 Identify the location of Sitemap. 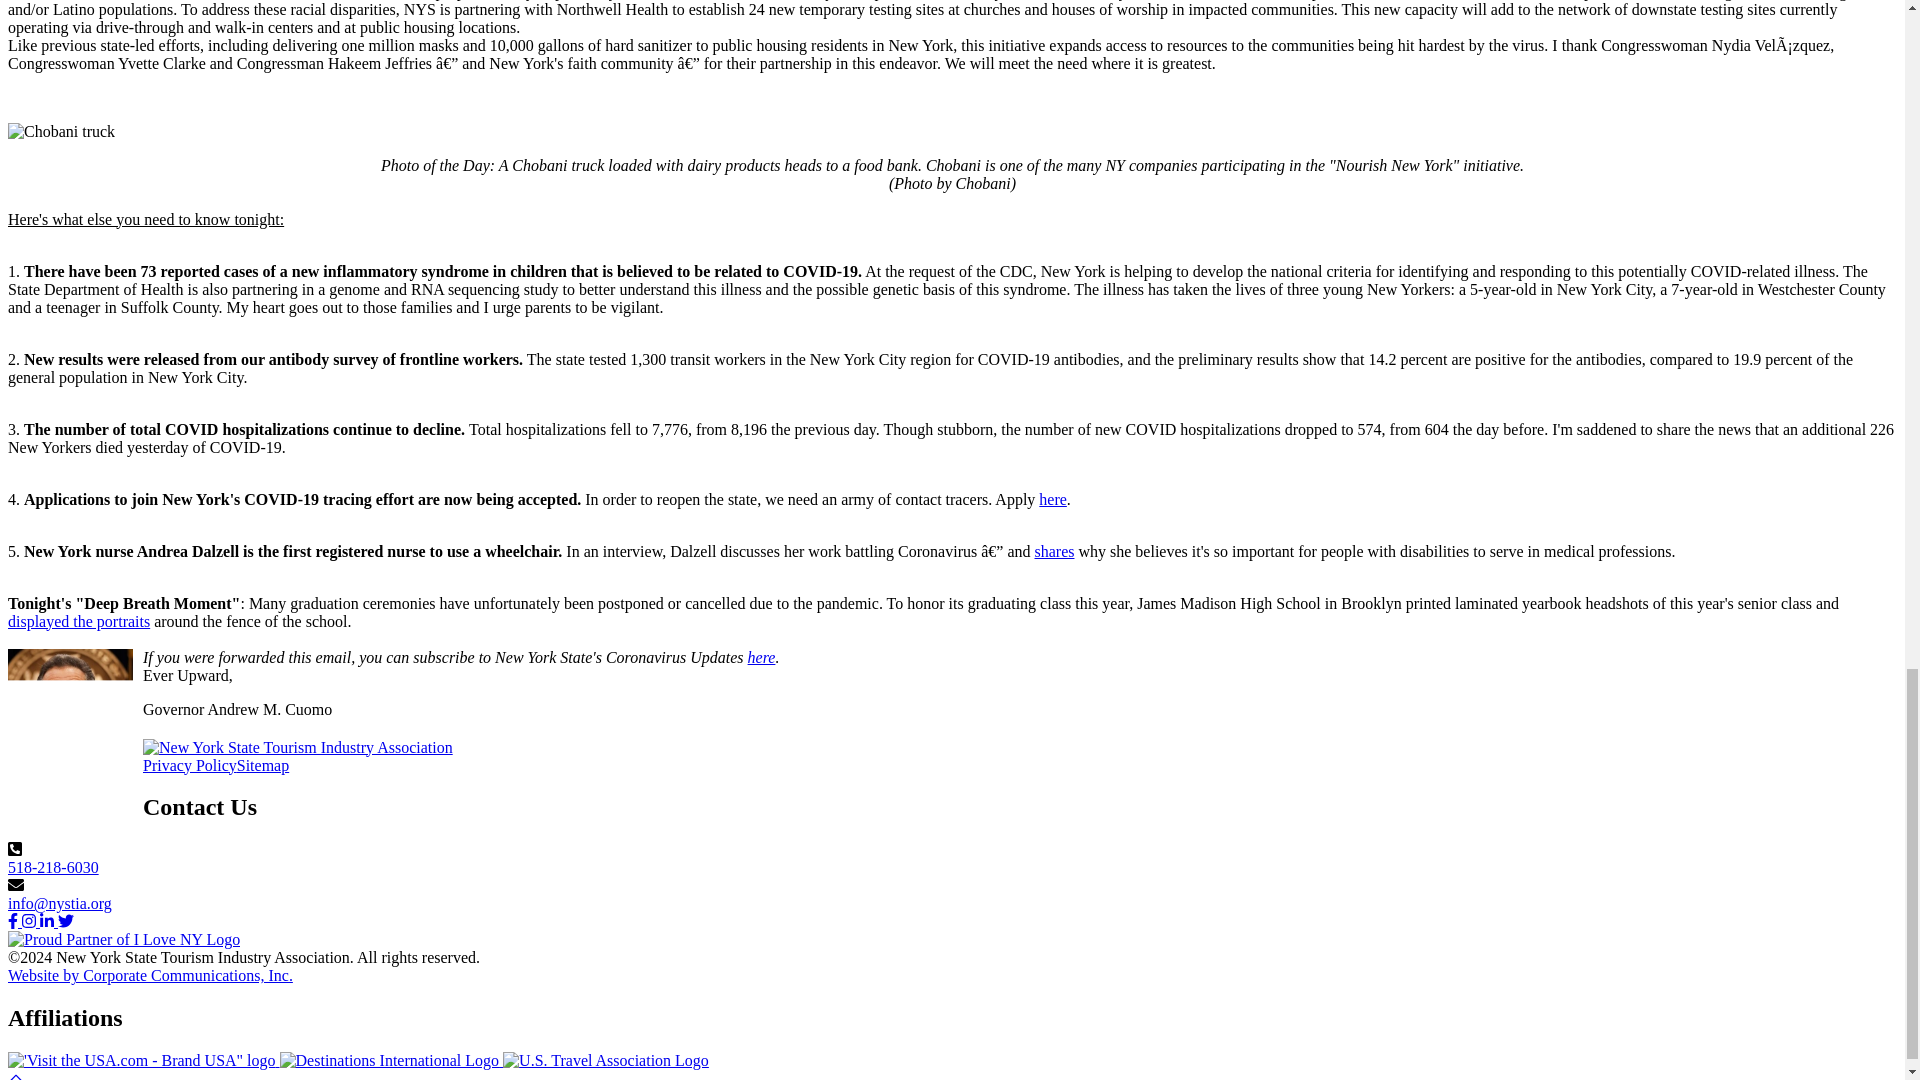
(262, 766).